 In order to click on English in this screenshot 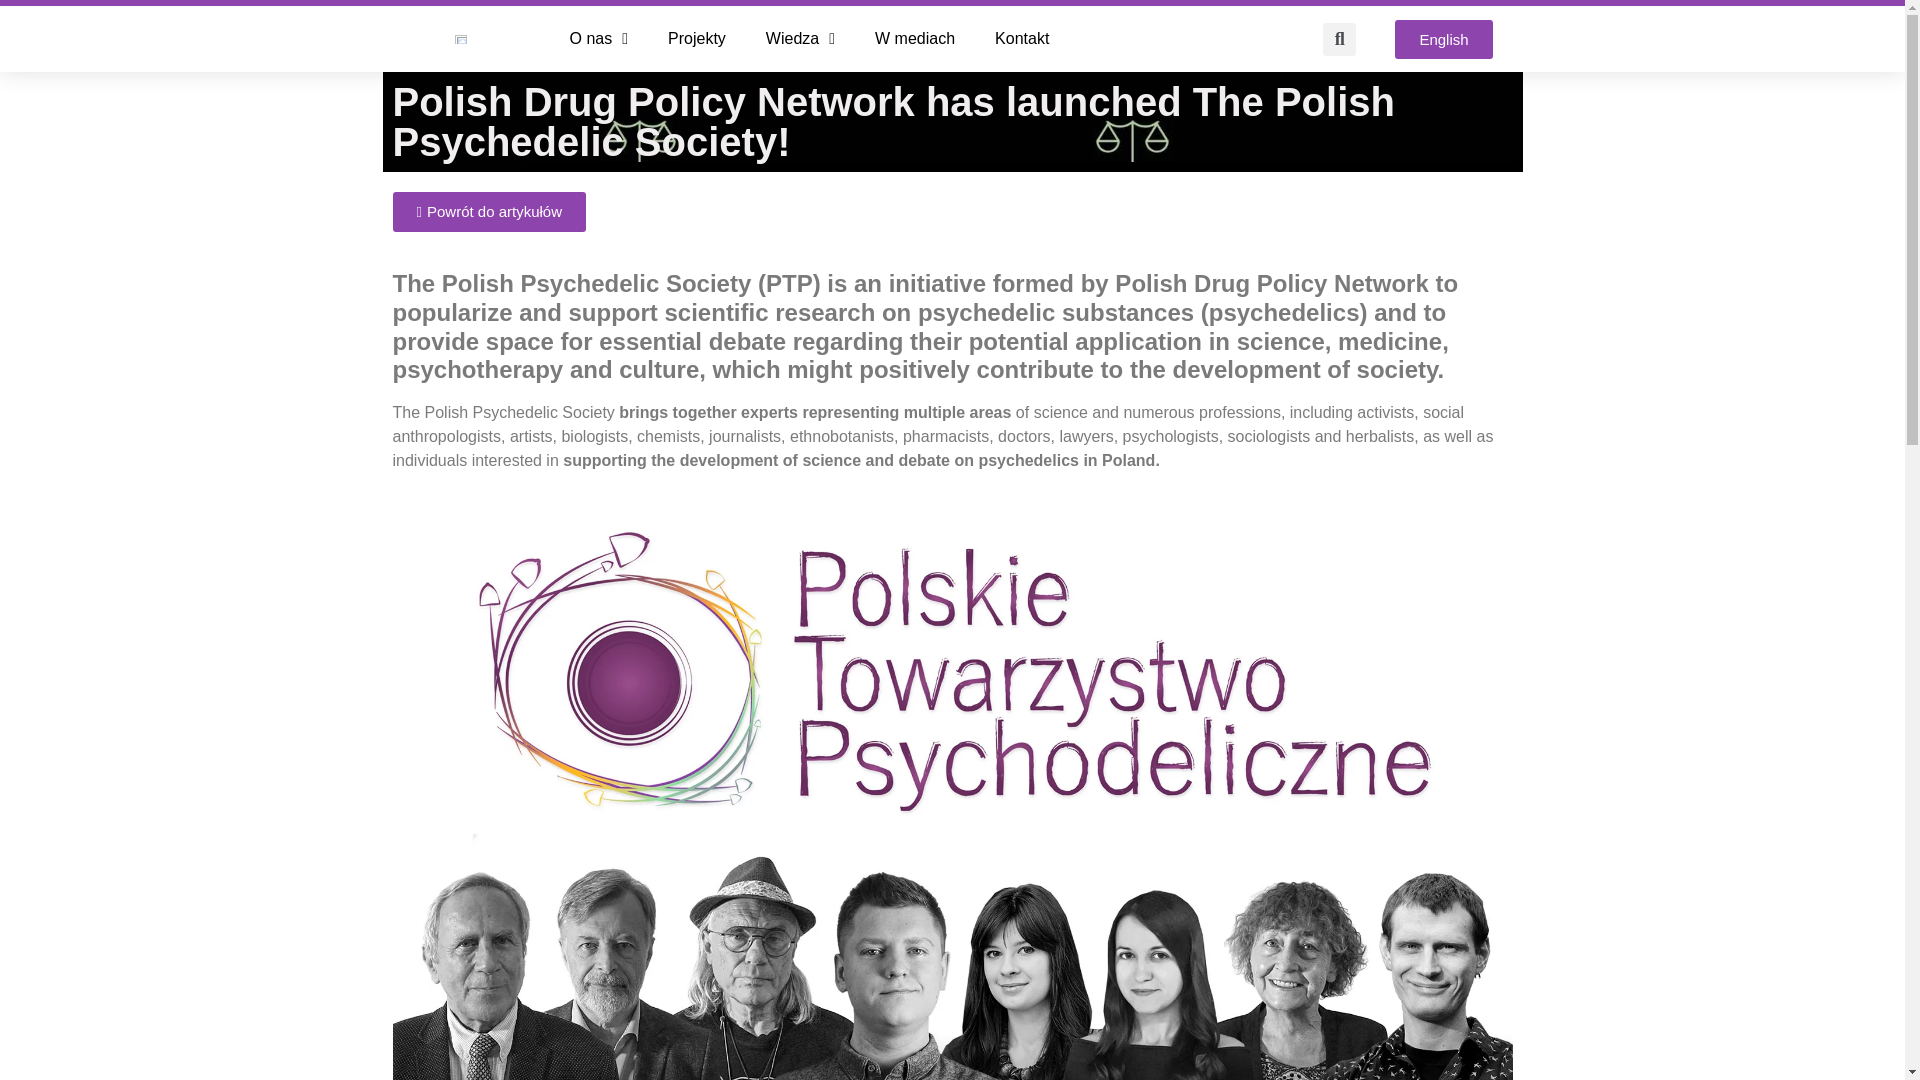, I will do `click(1443, 40)`.